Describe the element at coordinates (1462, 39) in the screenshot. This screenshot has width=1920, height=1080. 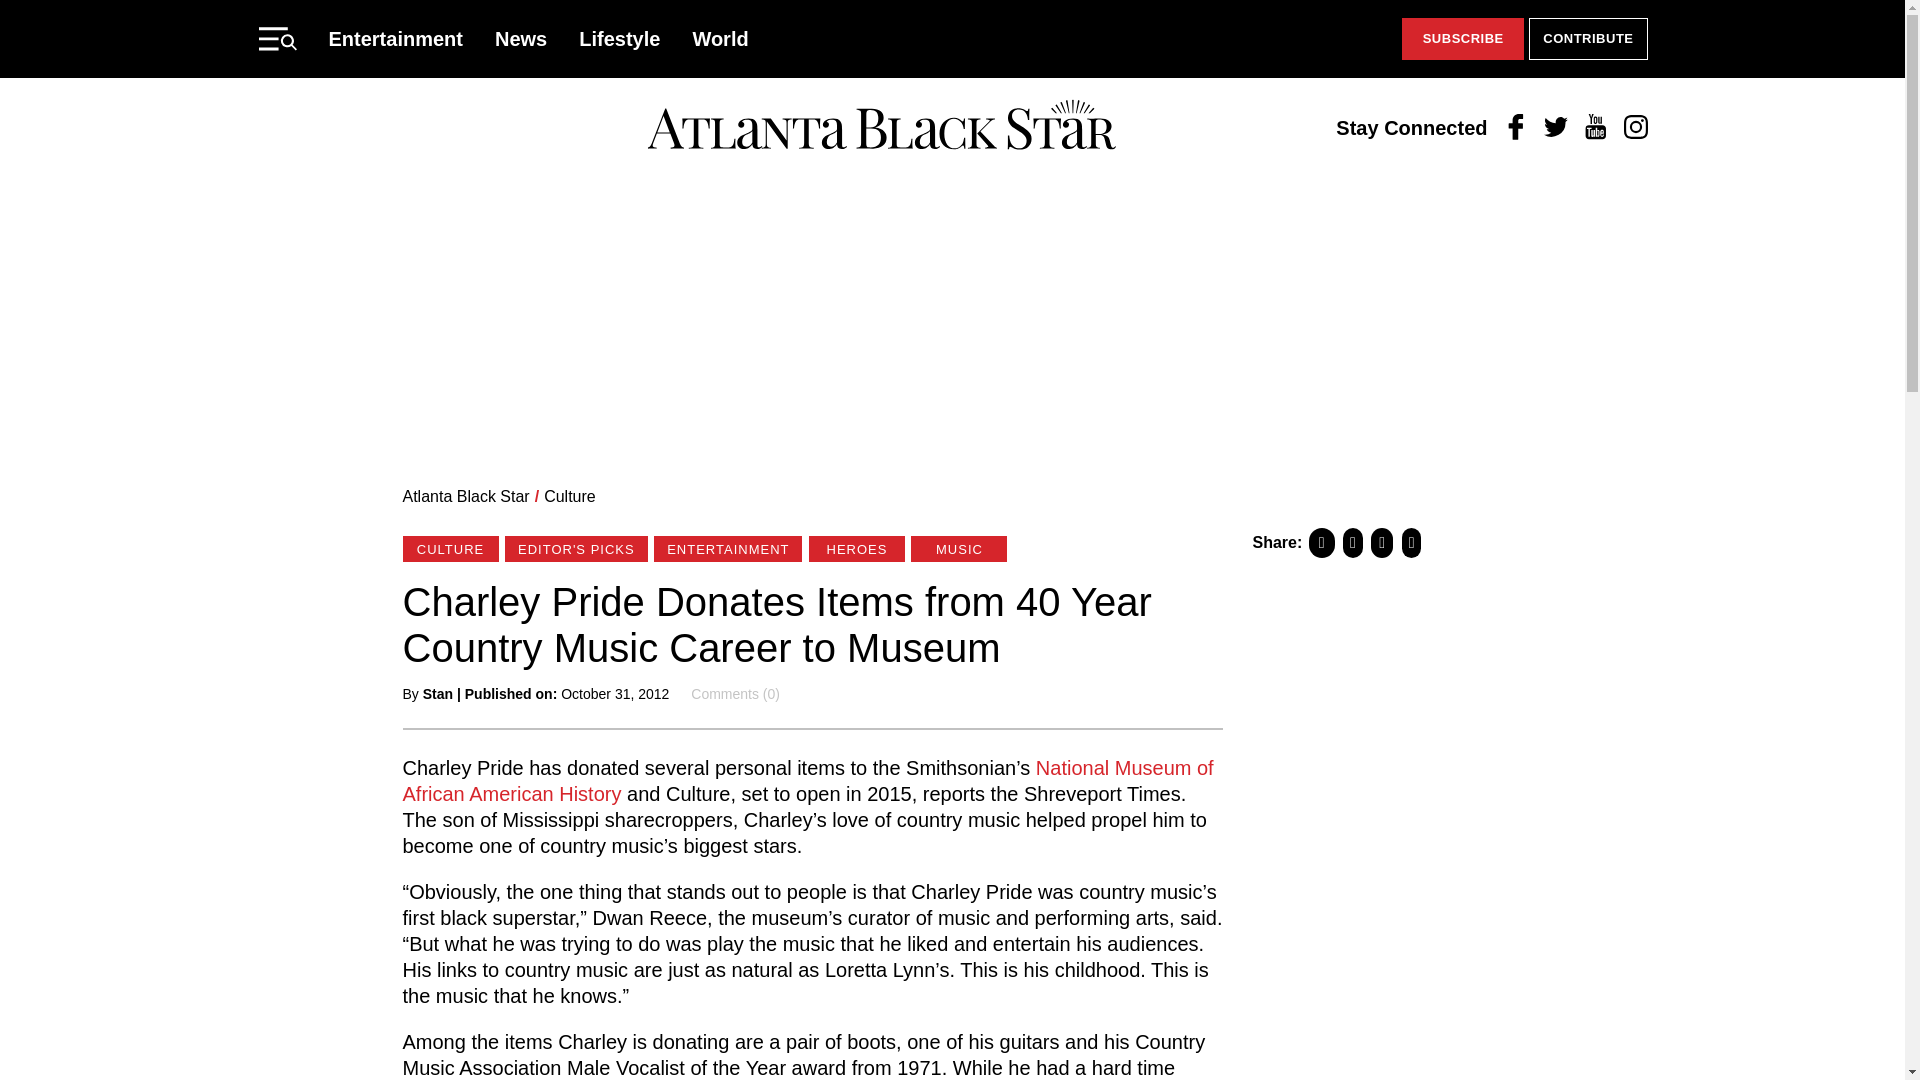
I see `SUBSCRIBE` at that location.